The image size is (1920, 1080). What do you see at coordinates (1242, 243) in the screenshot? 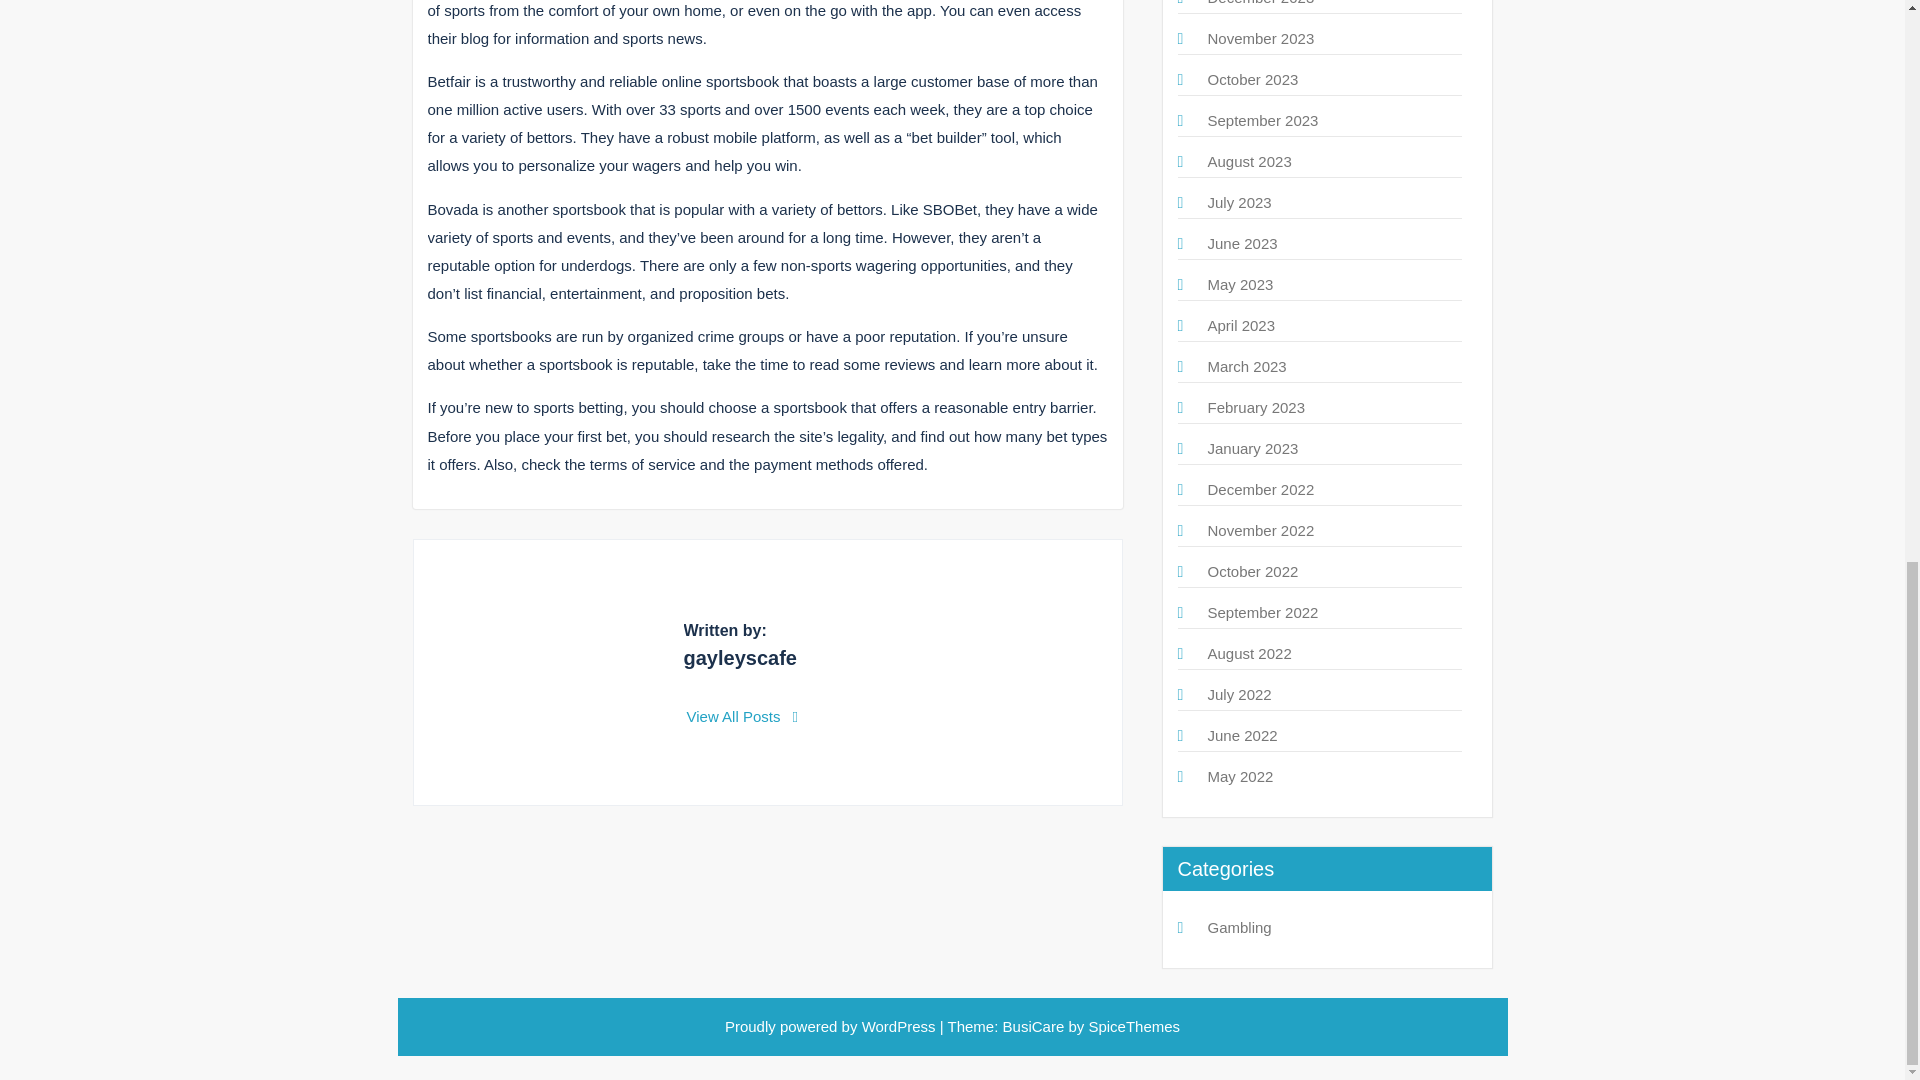
I see `June 2023` at bounding box center [1242, 243].